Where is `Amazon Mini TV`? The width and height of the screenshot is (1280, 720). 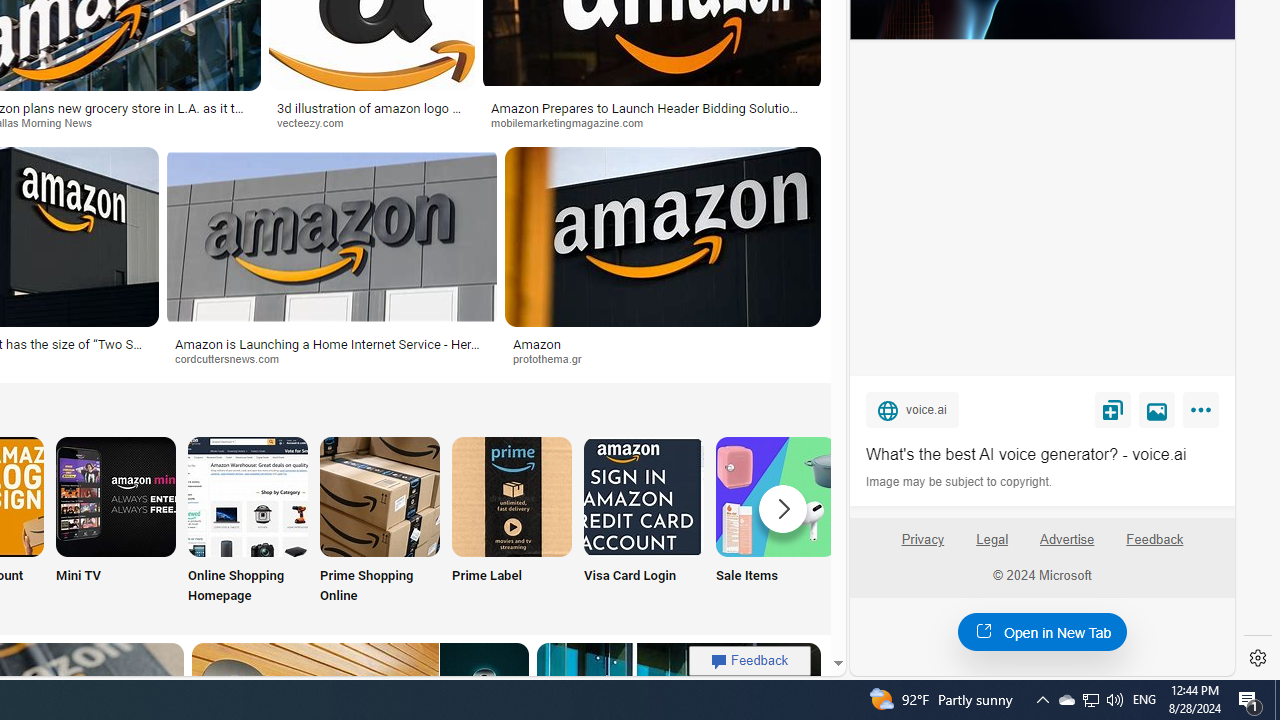
Amazon Mini TV is located at coordinates (116, 496).